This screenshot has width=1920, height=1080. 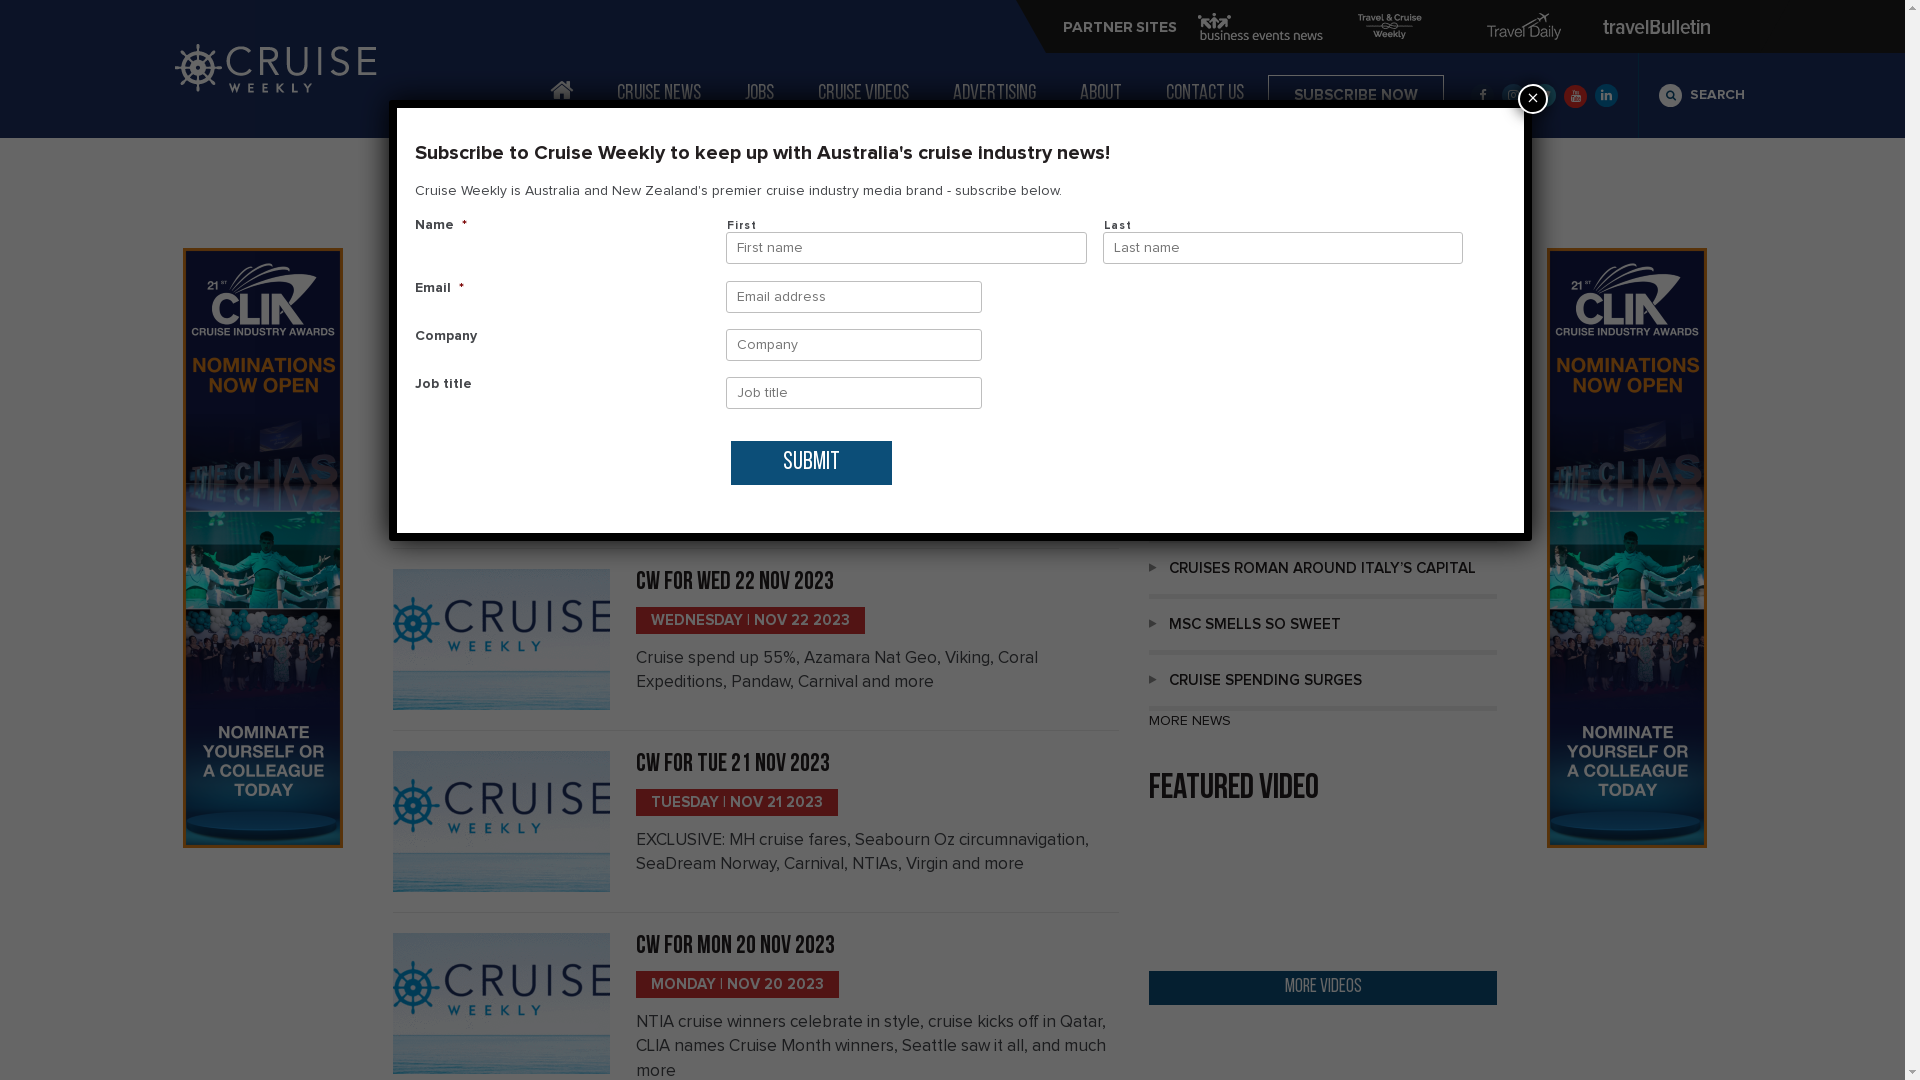 I want to click on MORE NEWS, so click(x=1190, y=721).